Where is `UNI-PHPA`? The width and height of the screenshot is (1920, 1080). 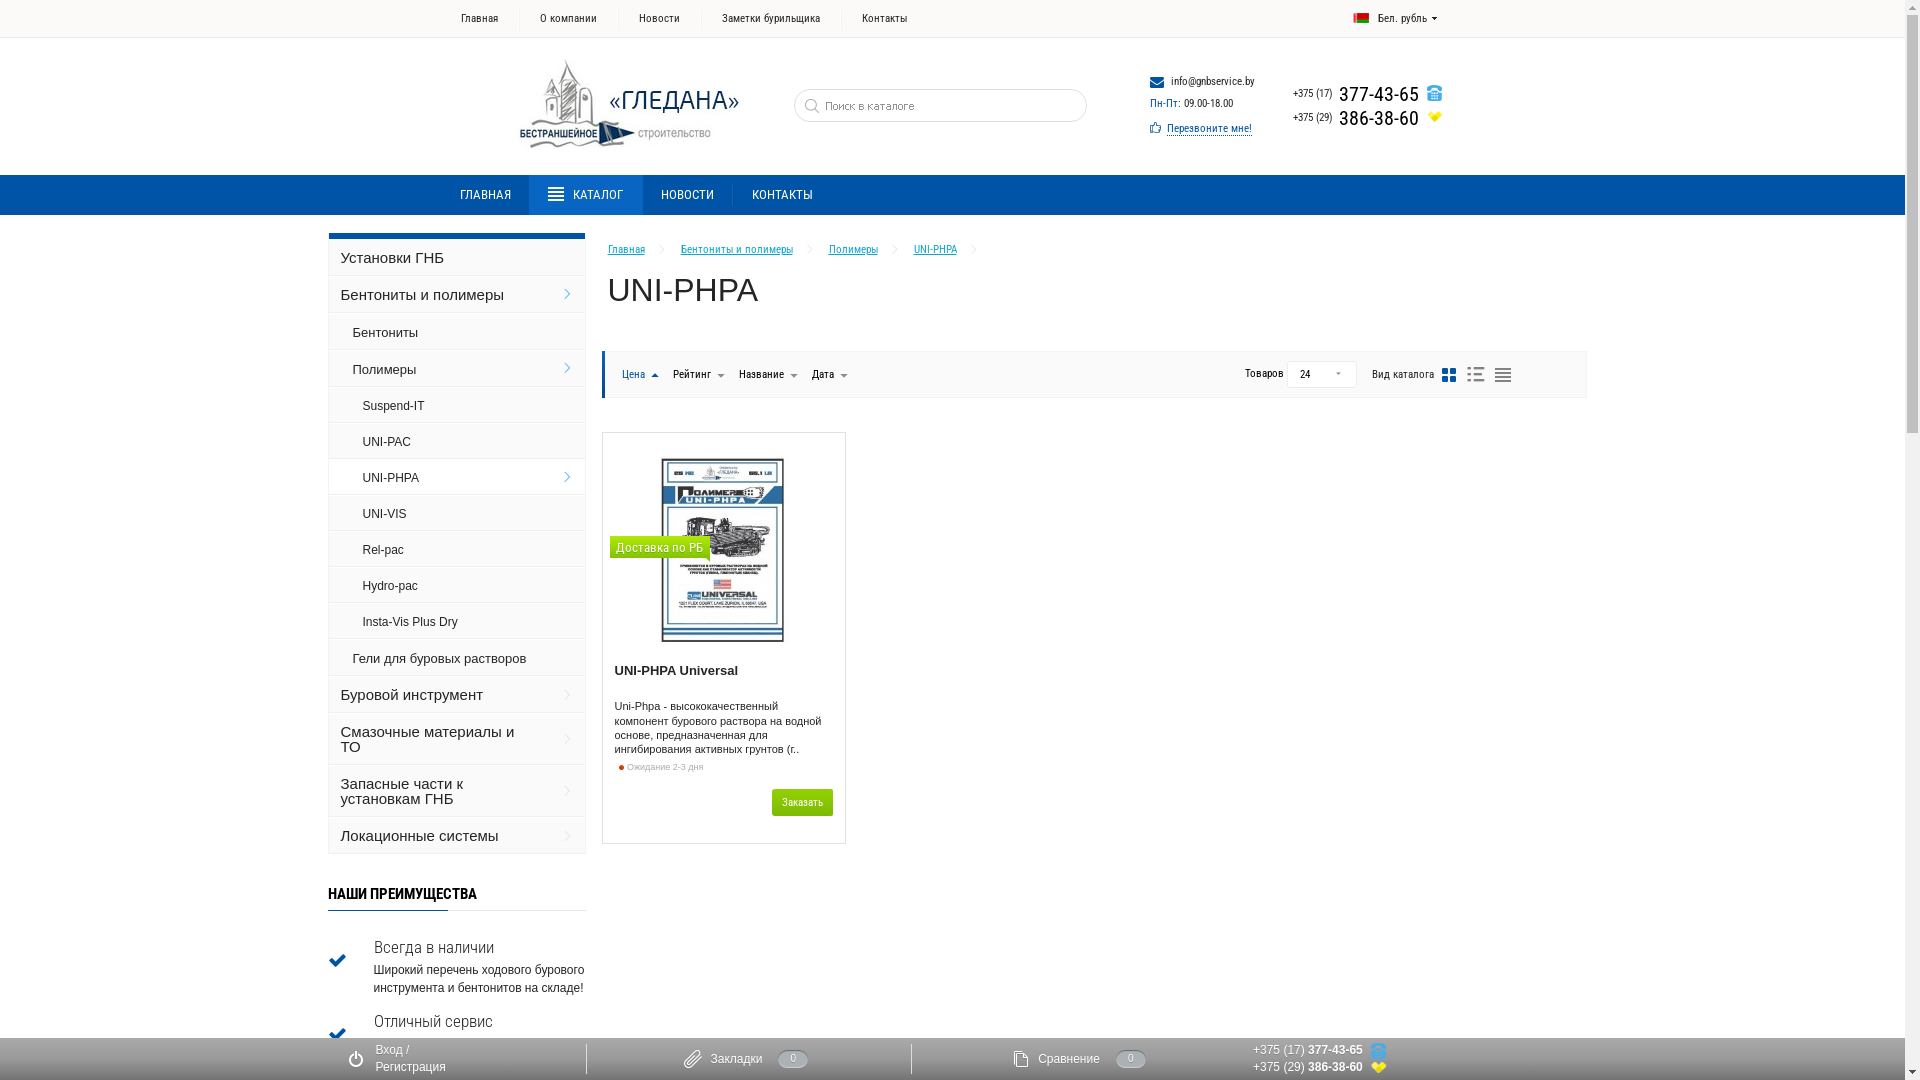
UNI-PHPA is located at coordinates (458, 477).